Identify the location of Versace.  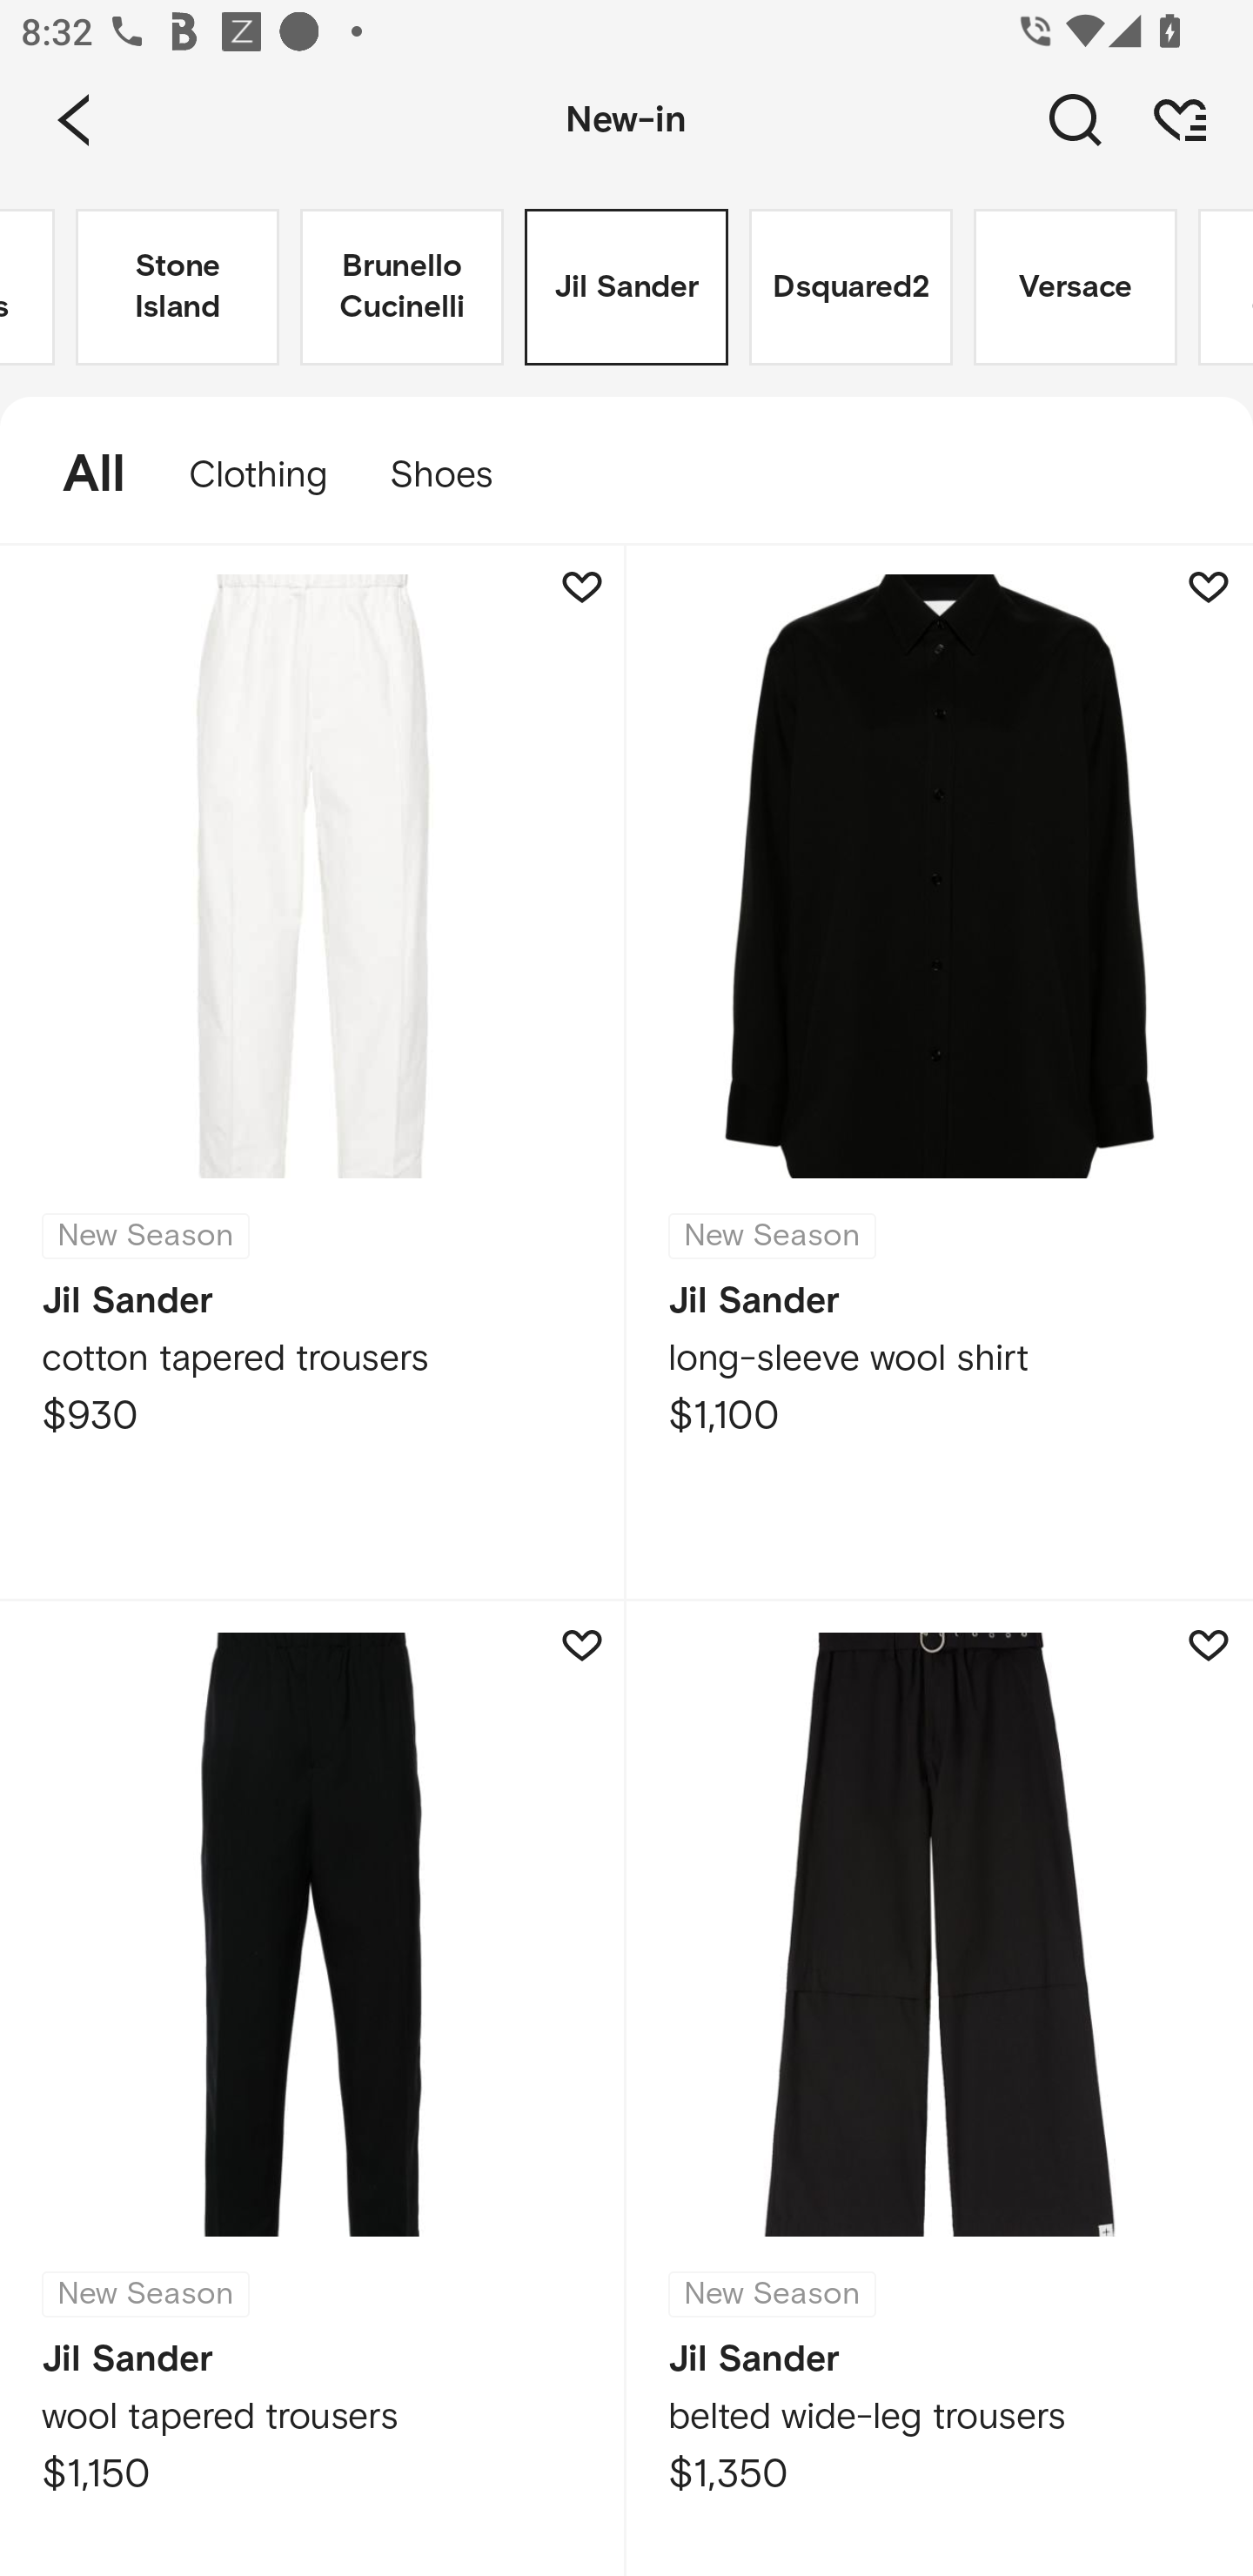
(1075, 287).